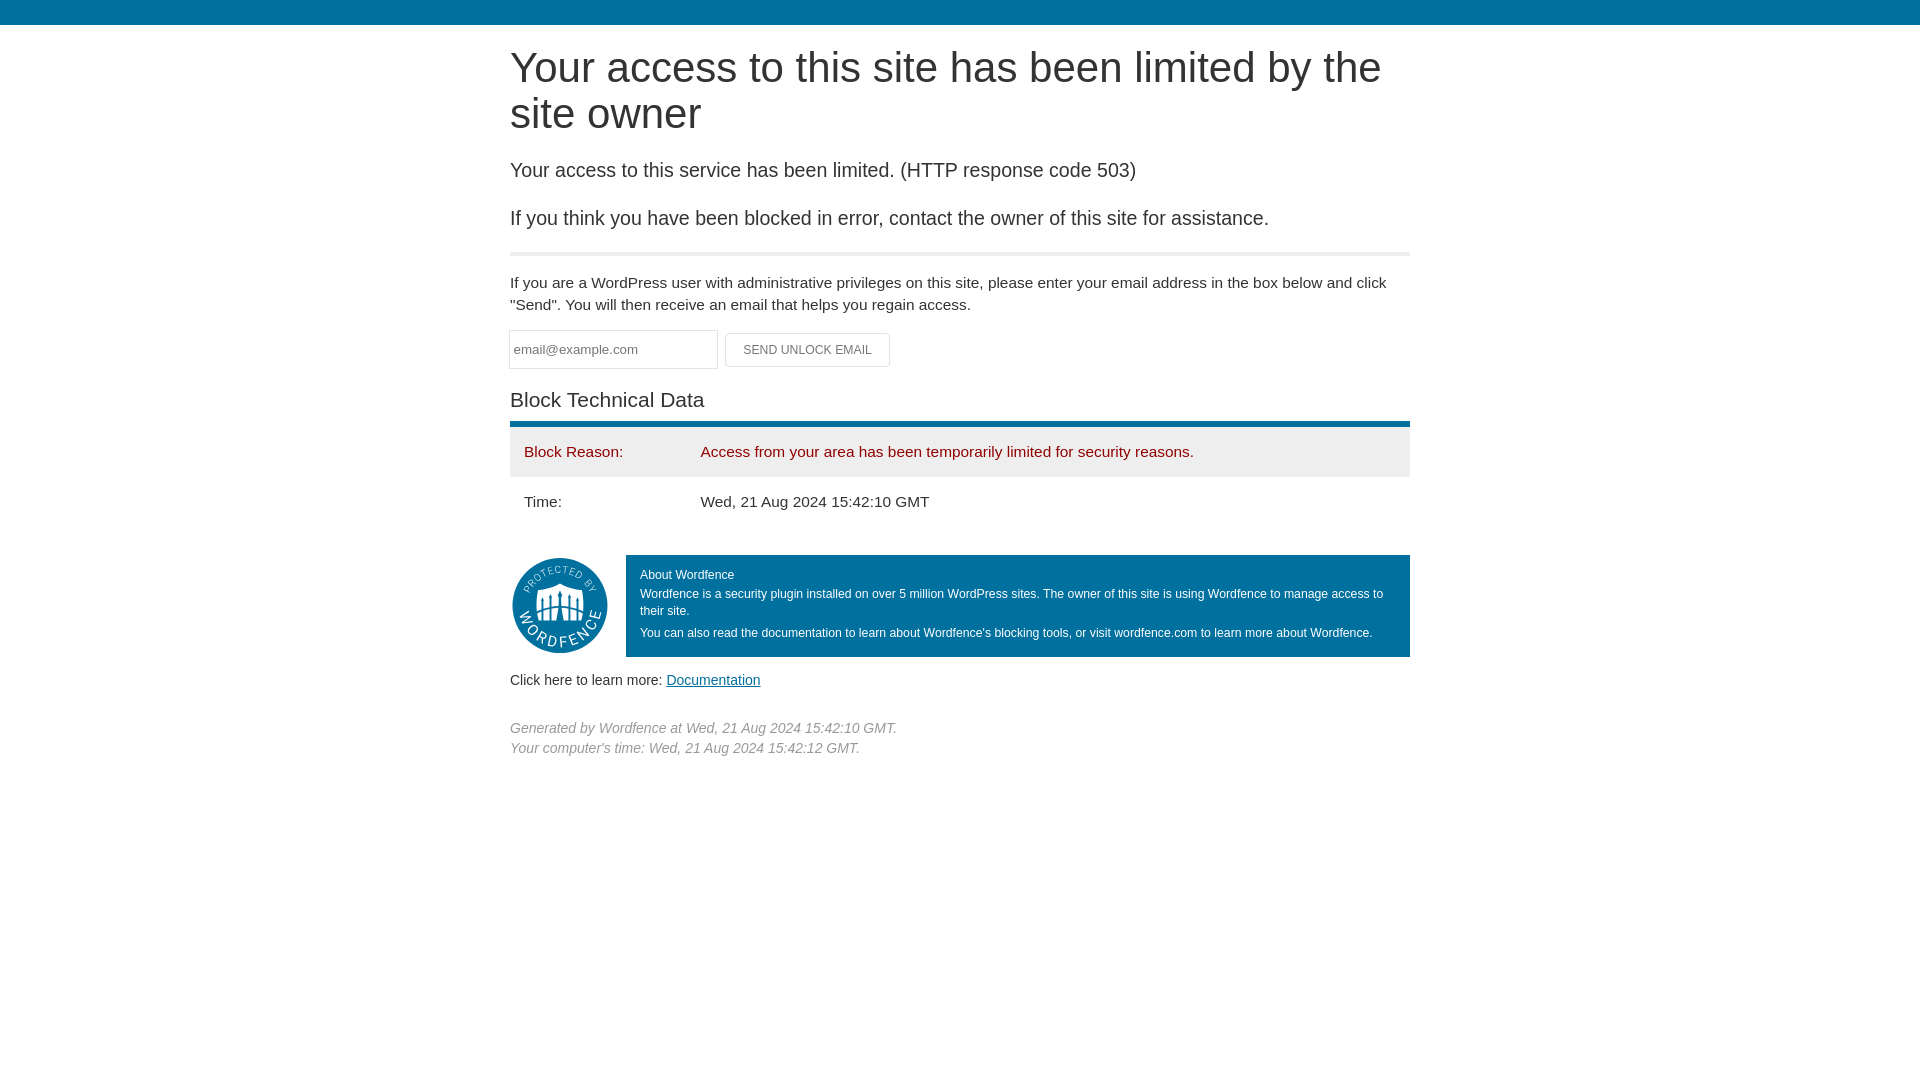  Describe the element at coordinates (808, 350) in the screenshot. I see `Send Unlock Email` at that location.